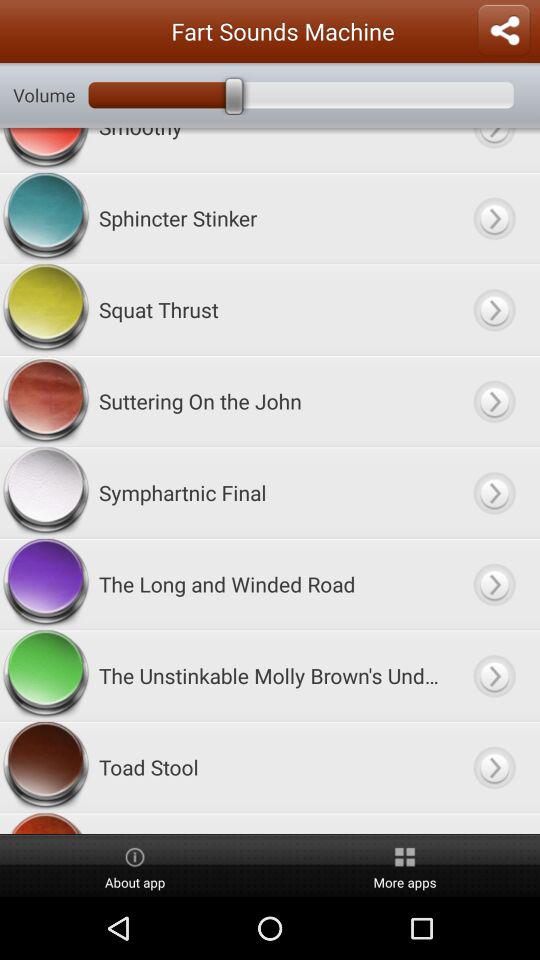  I want to click on click the button next to more apps button, so click(135, 866).